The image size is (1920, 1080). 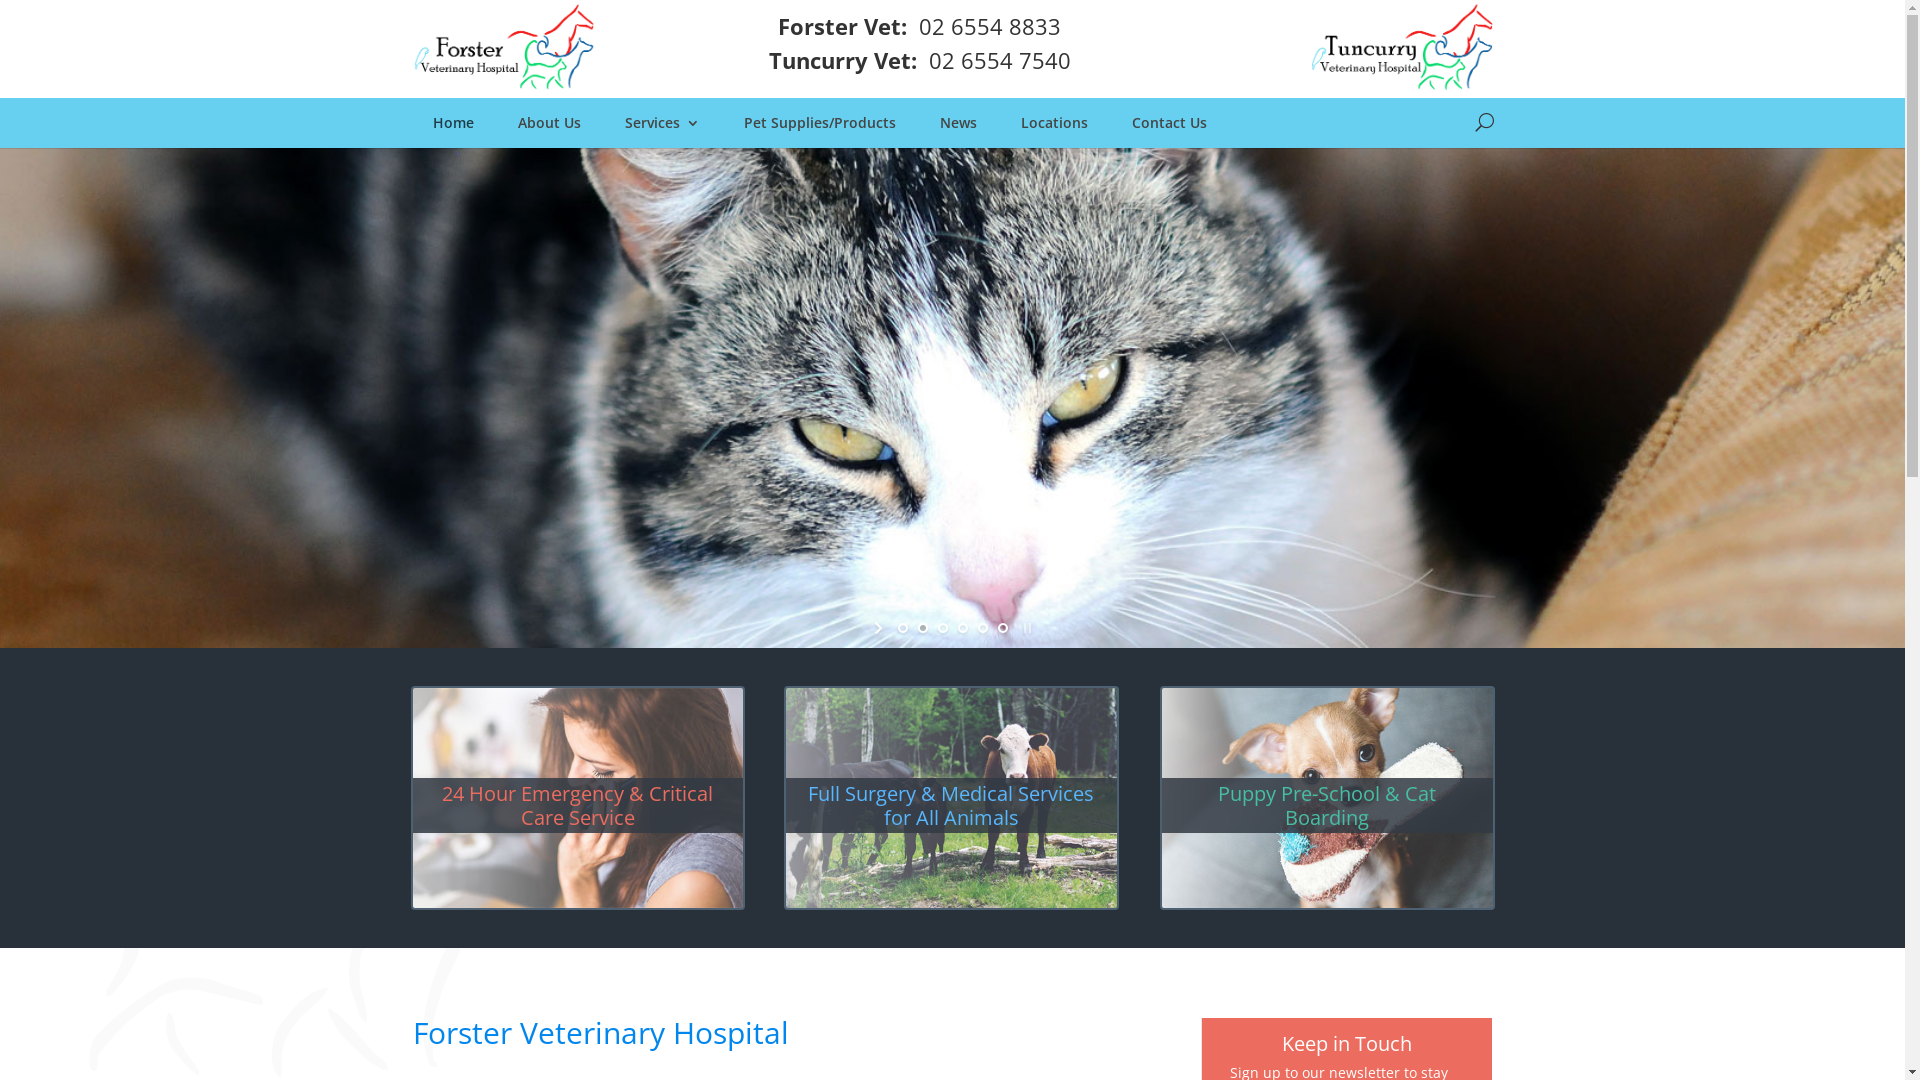 What do you see at coordinates (1054, 123) in the screenshot?
I see `Locations` at bounding box center [1054, 123].